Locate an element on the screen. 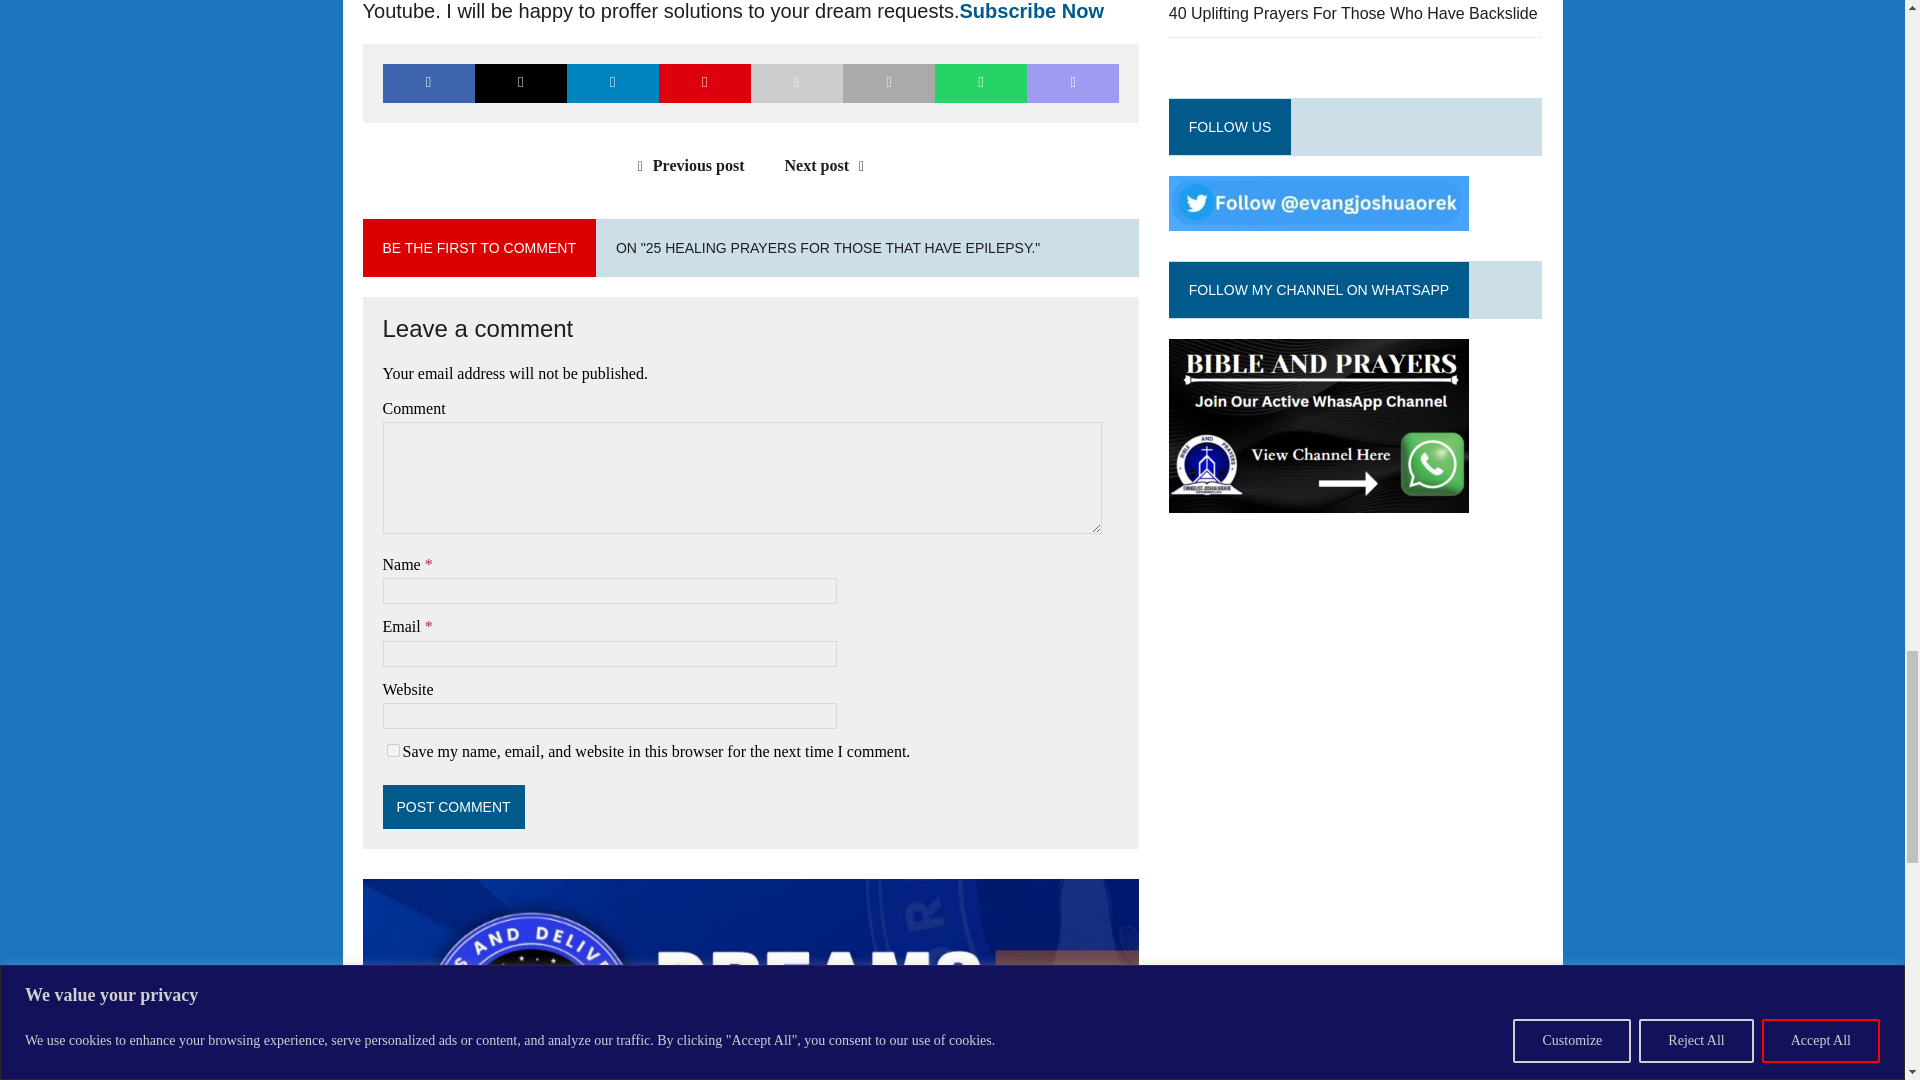 The width and height of the screenshot is (1920, 1080). Post Comment is located at coordinates (453, 807).